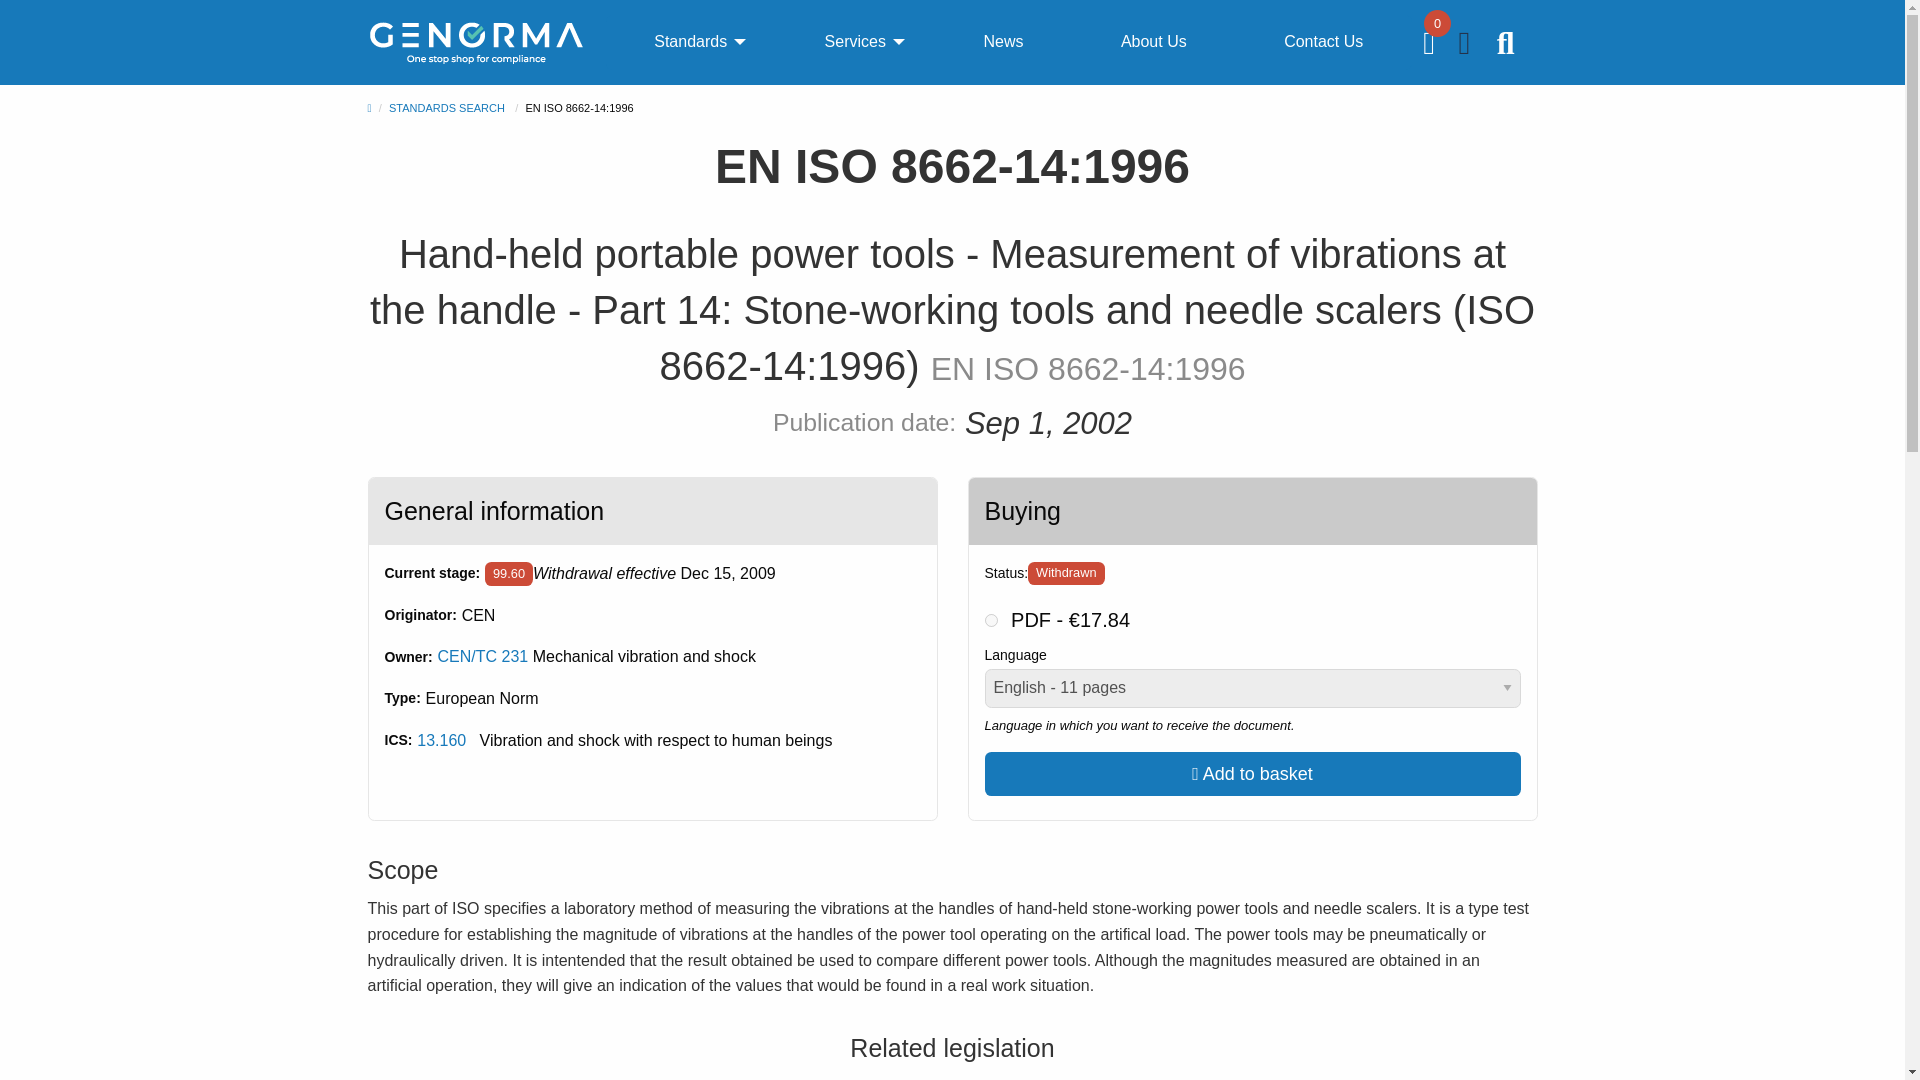 This screenshot has height=1080, width=1920. What do you see at coordinates (990, 620) in the screenshot?
I see `1267` at bounding box center [990, 620].